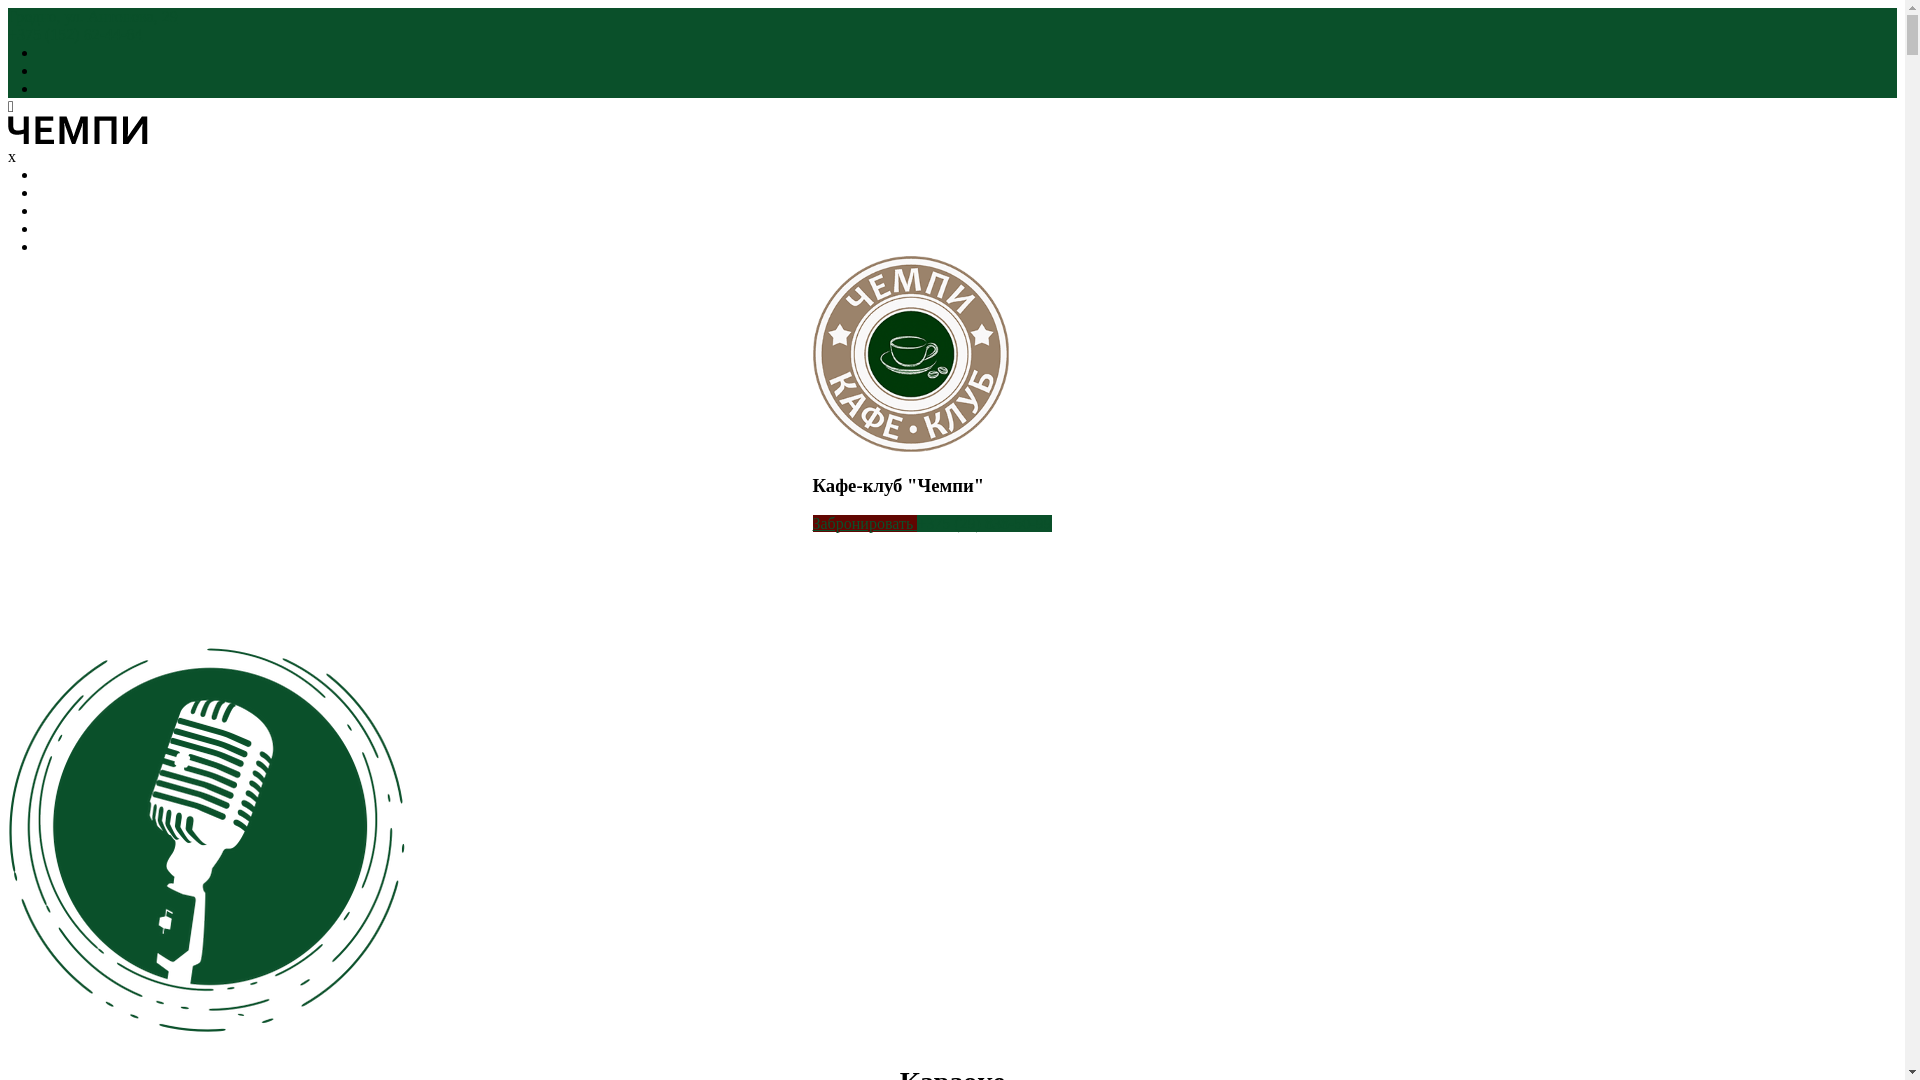 The height and width of the screenshot is (1080, 1920). What do you see at coordinates (75, 34) in the screenshot?
I see `+375 (152) 62-44-64` at bounding box center [75, 34].